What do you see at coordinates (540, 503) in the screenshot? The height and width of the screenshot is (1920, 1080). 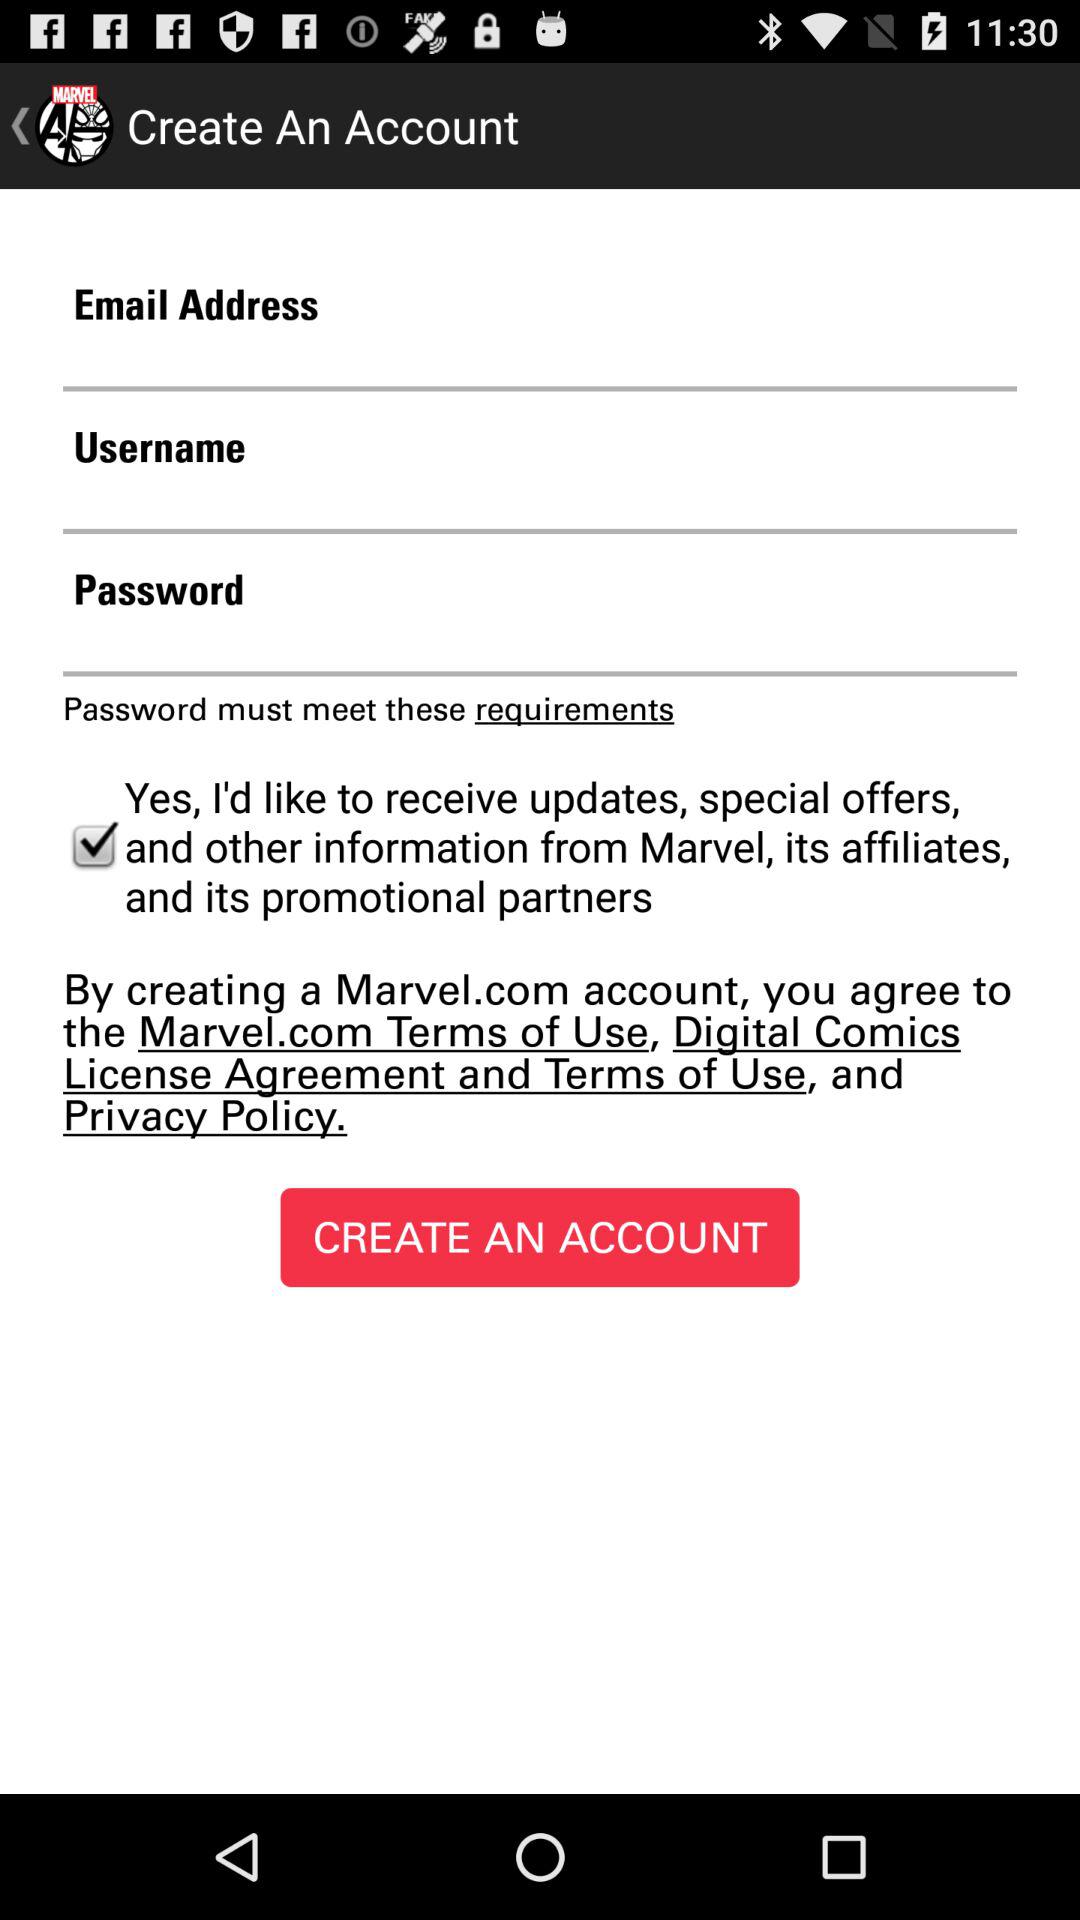 I see `text box` at bounding box center [540, 503].